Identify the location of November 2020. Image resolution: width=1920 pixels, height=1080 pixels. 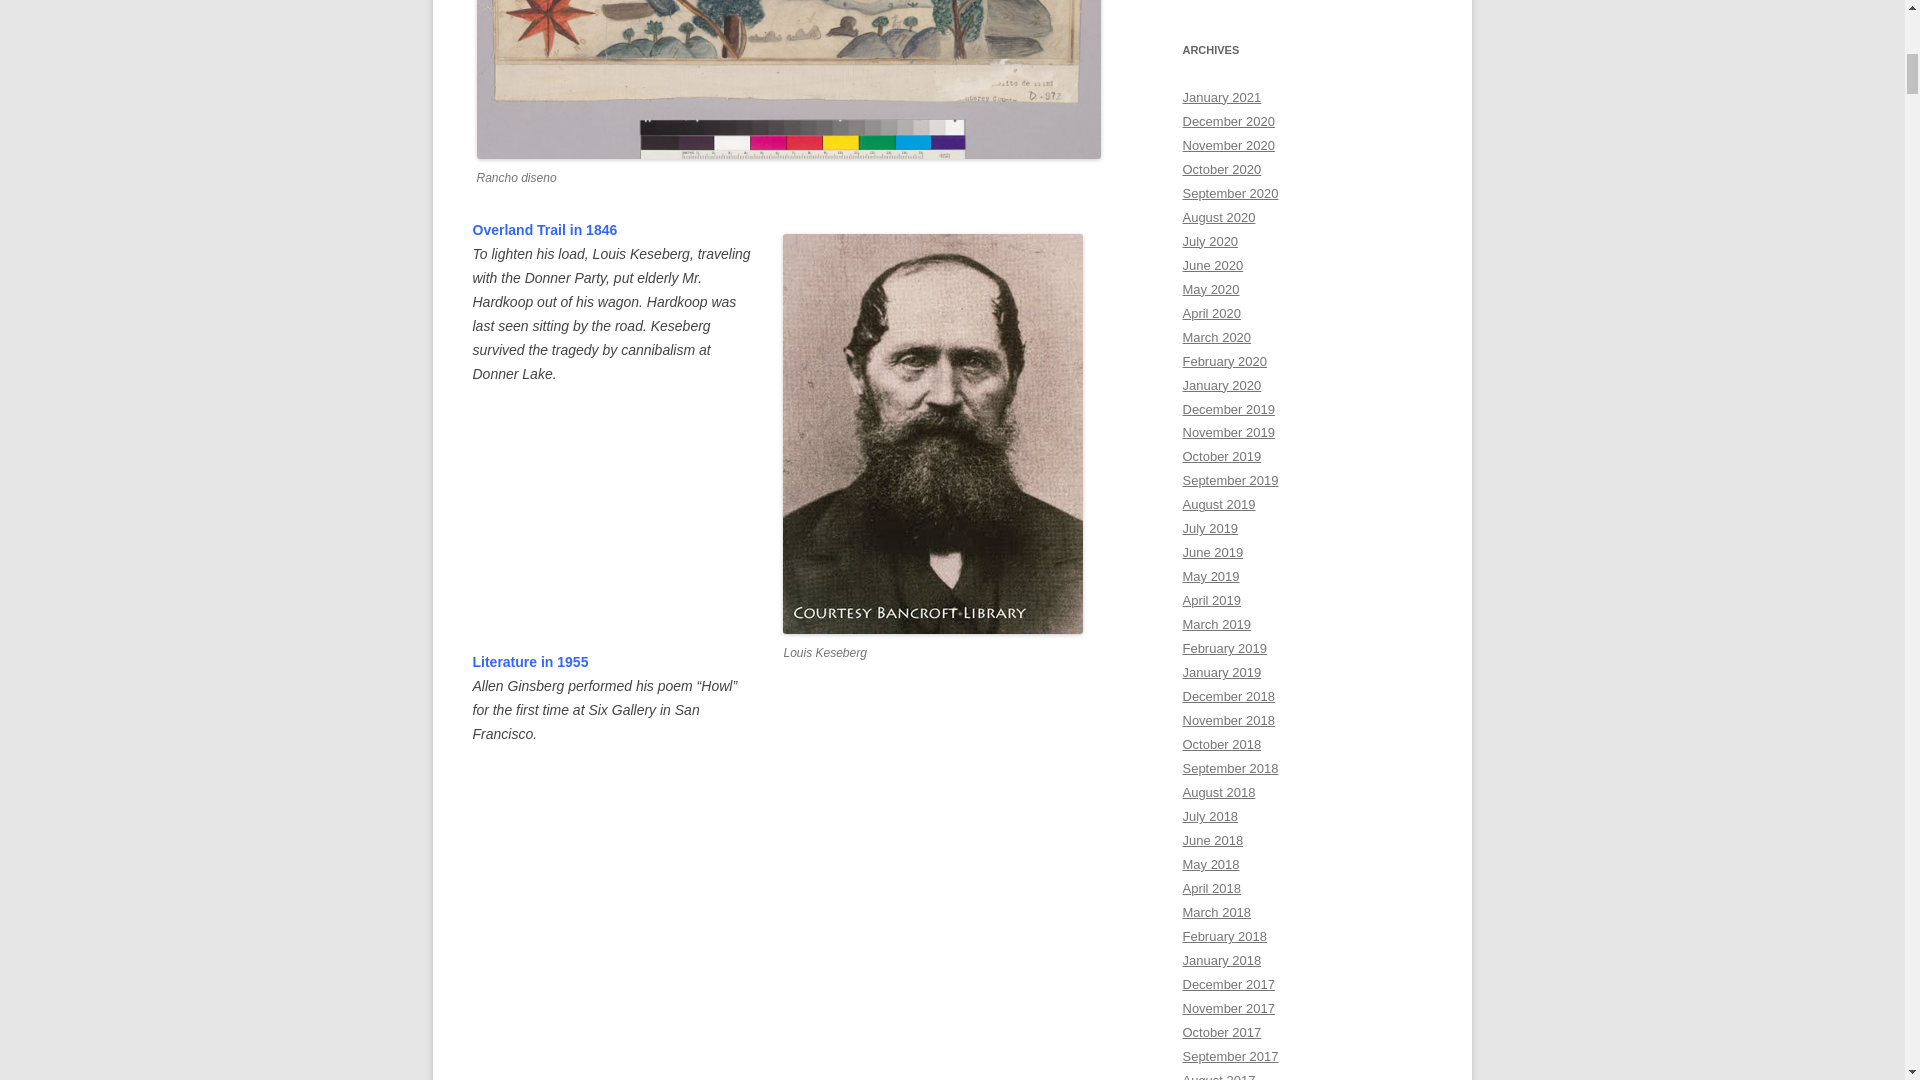
(1228, 146).